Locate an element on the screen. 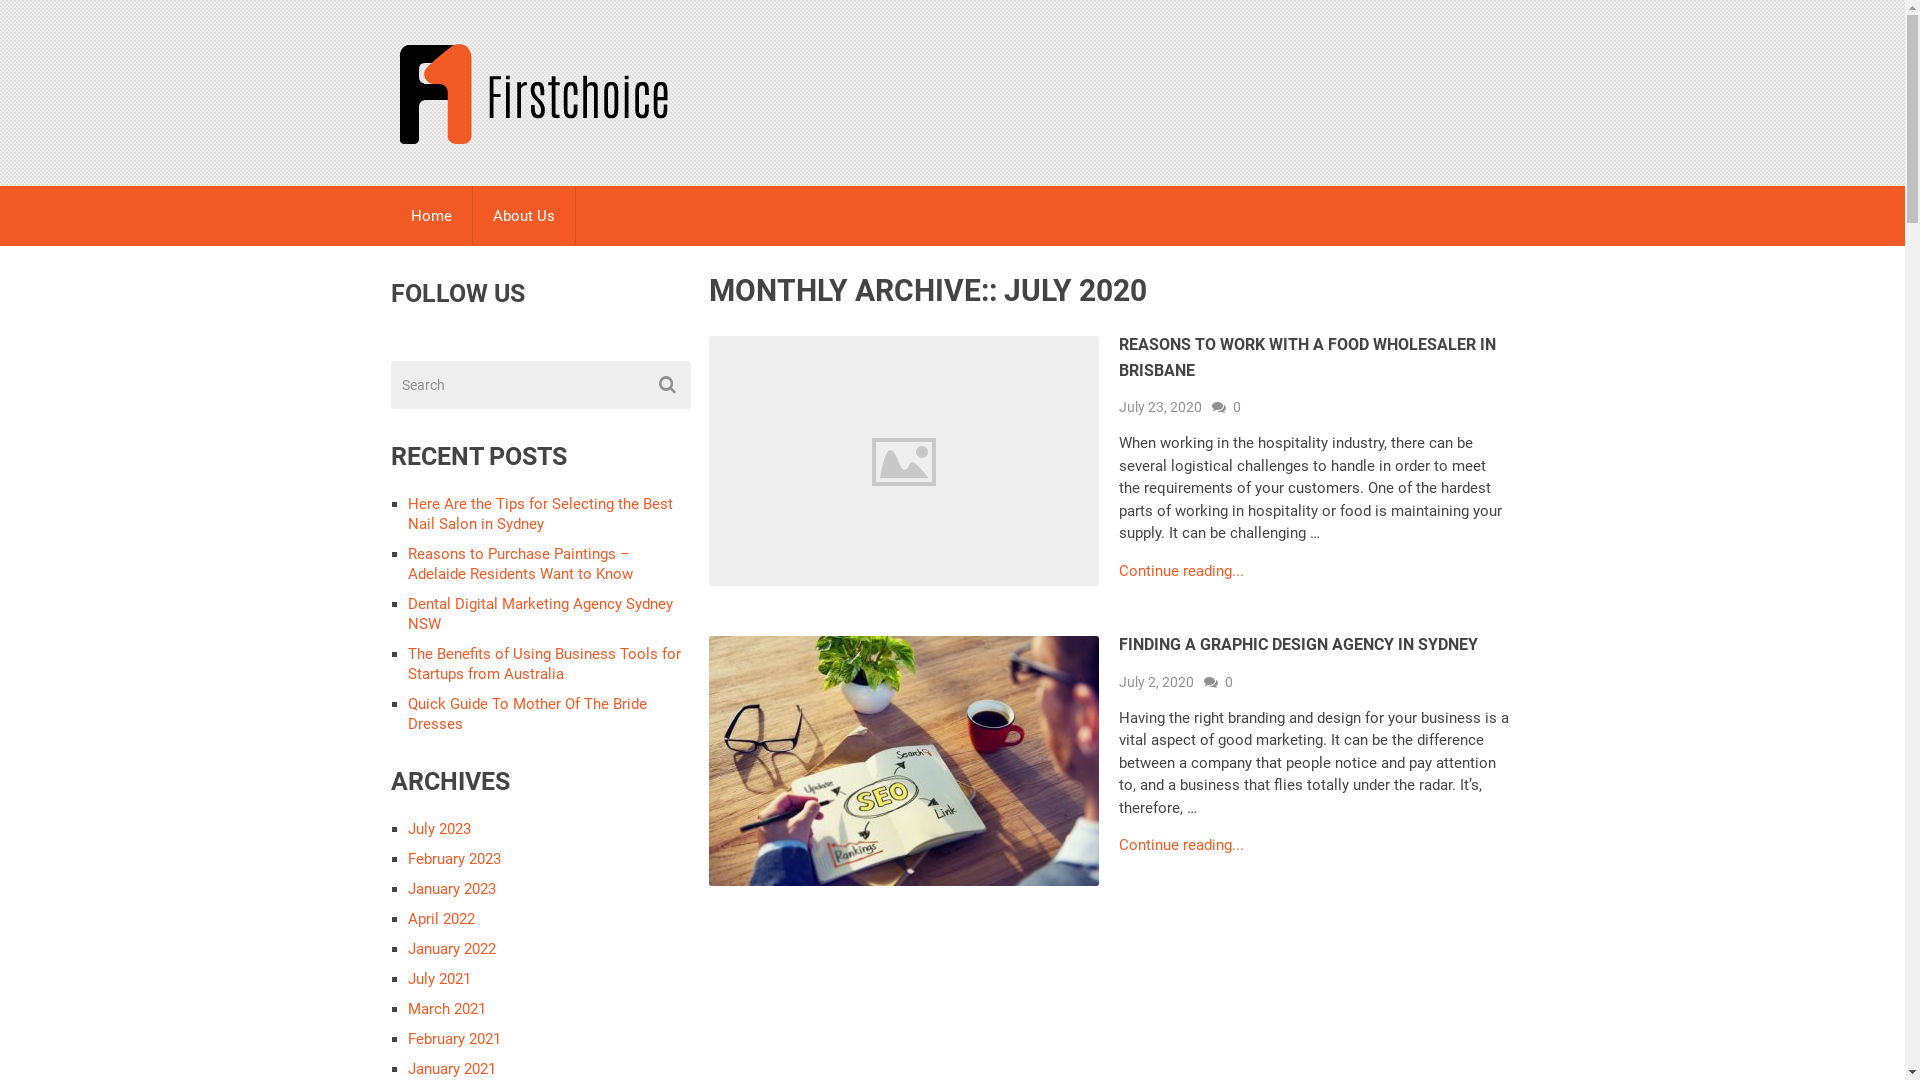 This screenshot has width=1920, height=1080. March 2021 is located at coordinates (447, 1008).